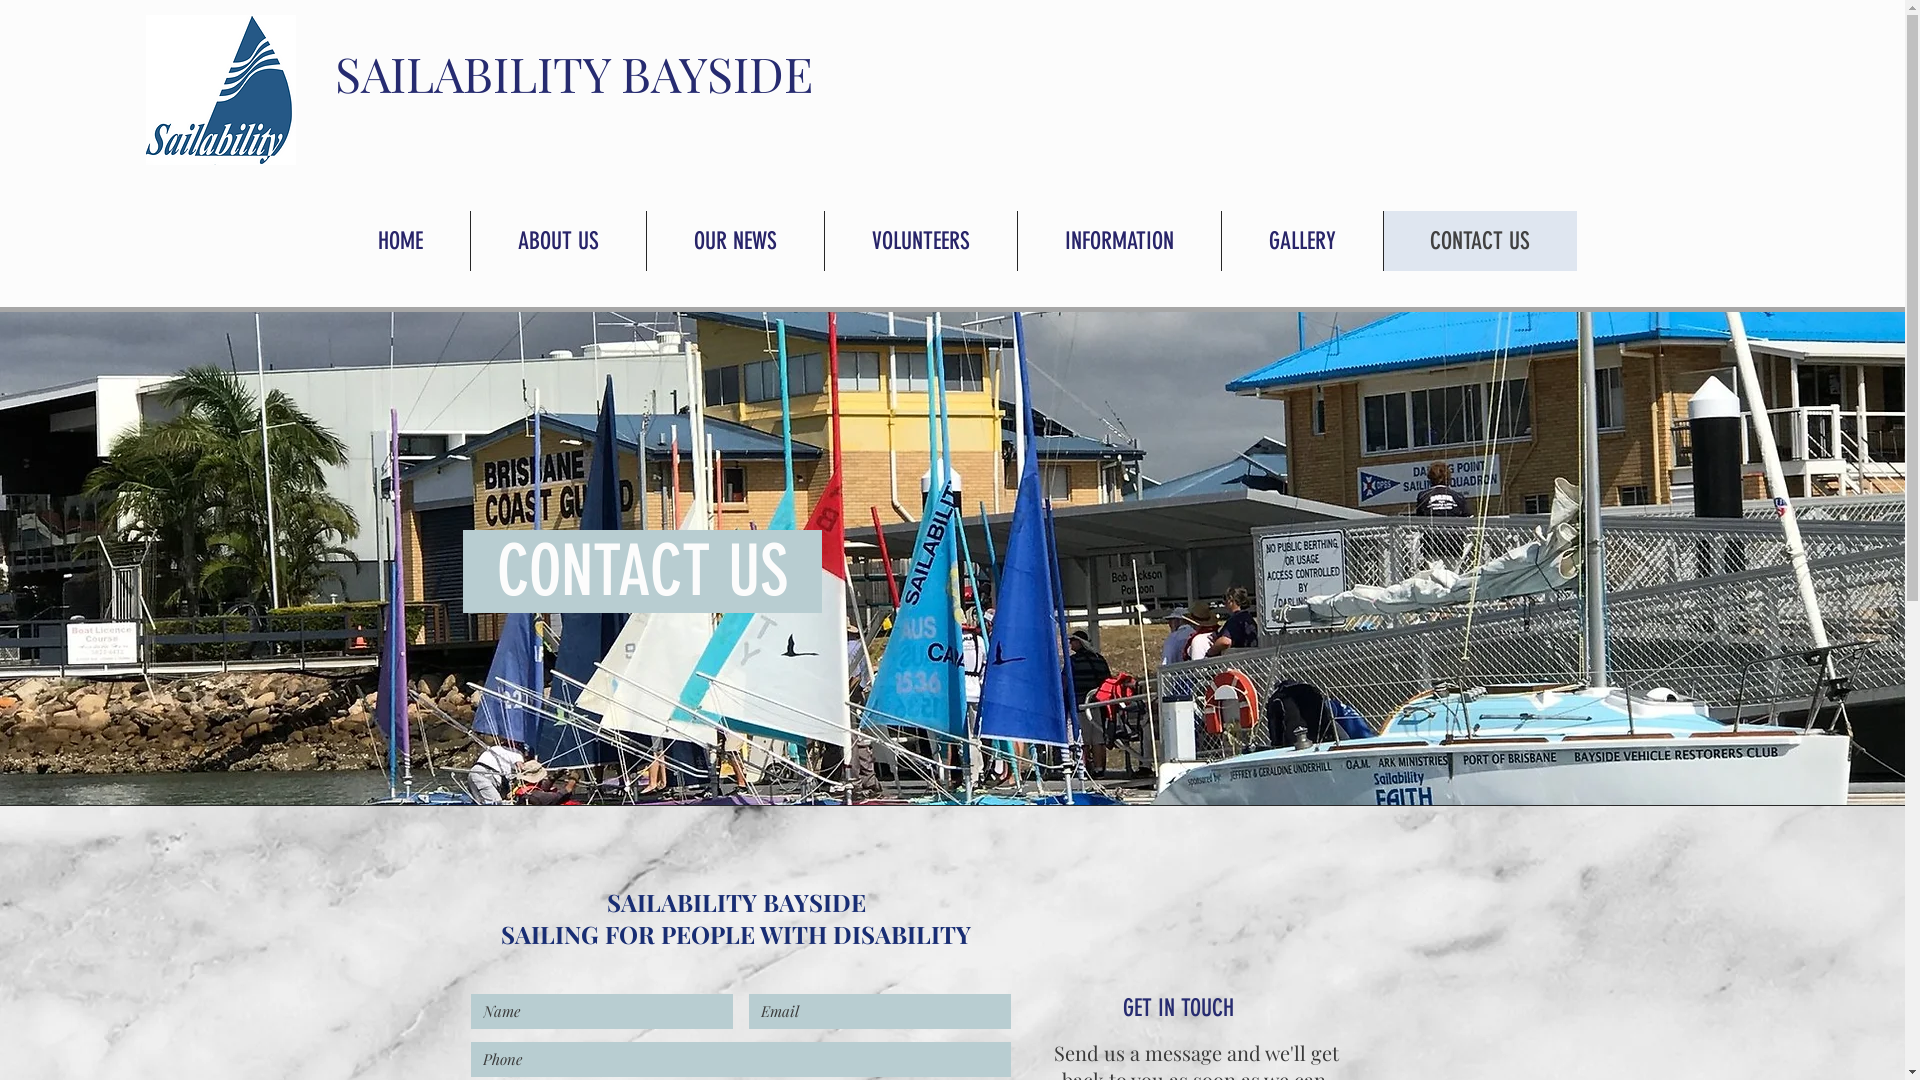 This screenshot has width=1920, height=1080. Describe the element at coordinates (920, 241) in the screenshot. I see `VOLUNTEERS` at that location.